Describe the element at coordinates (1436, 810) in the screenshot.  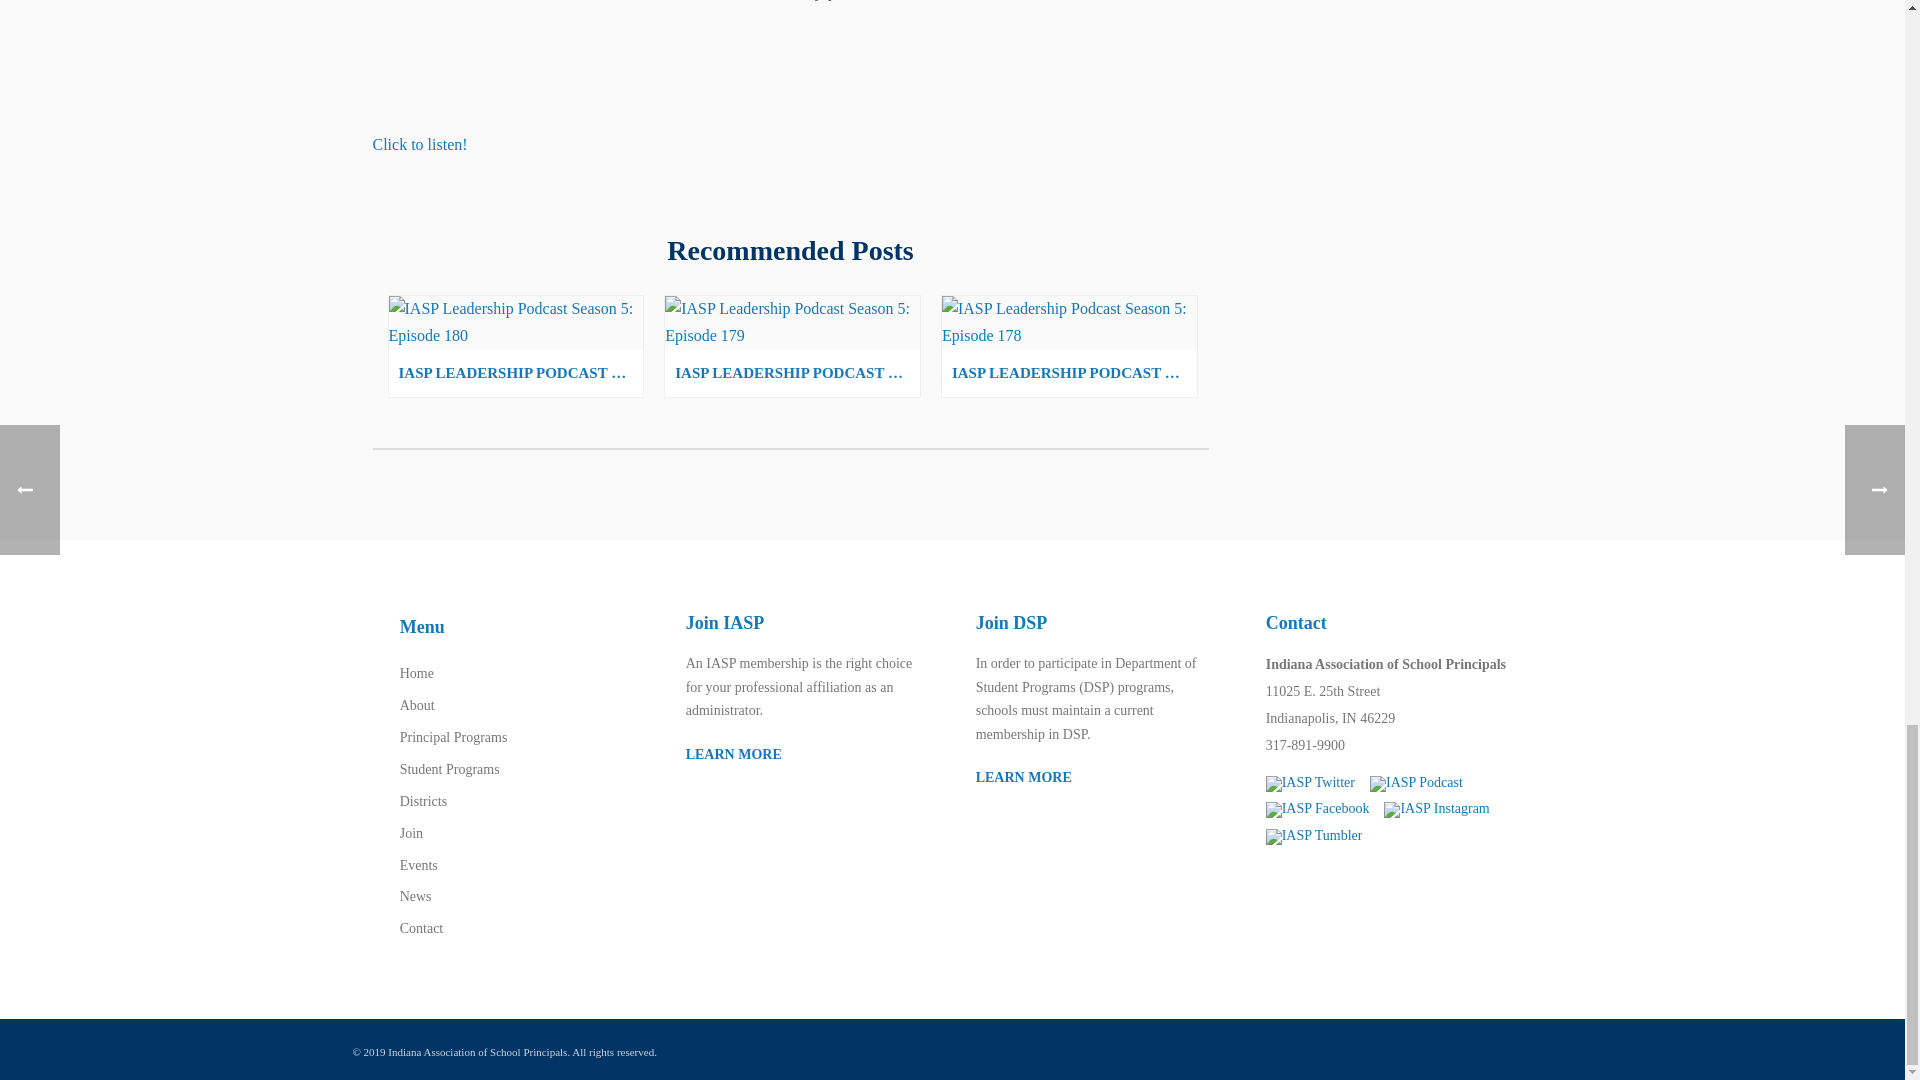
I see ` IASP Instagram` at that location.